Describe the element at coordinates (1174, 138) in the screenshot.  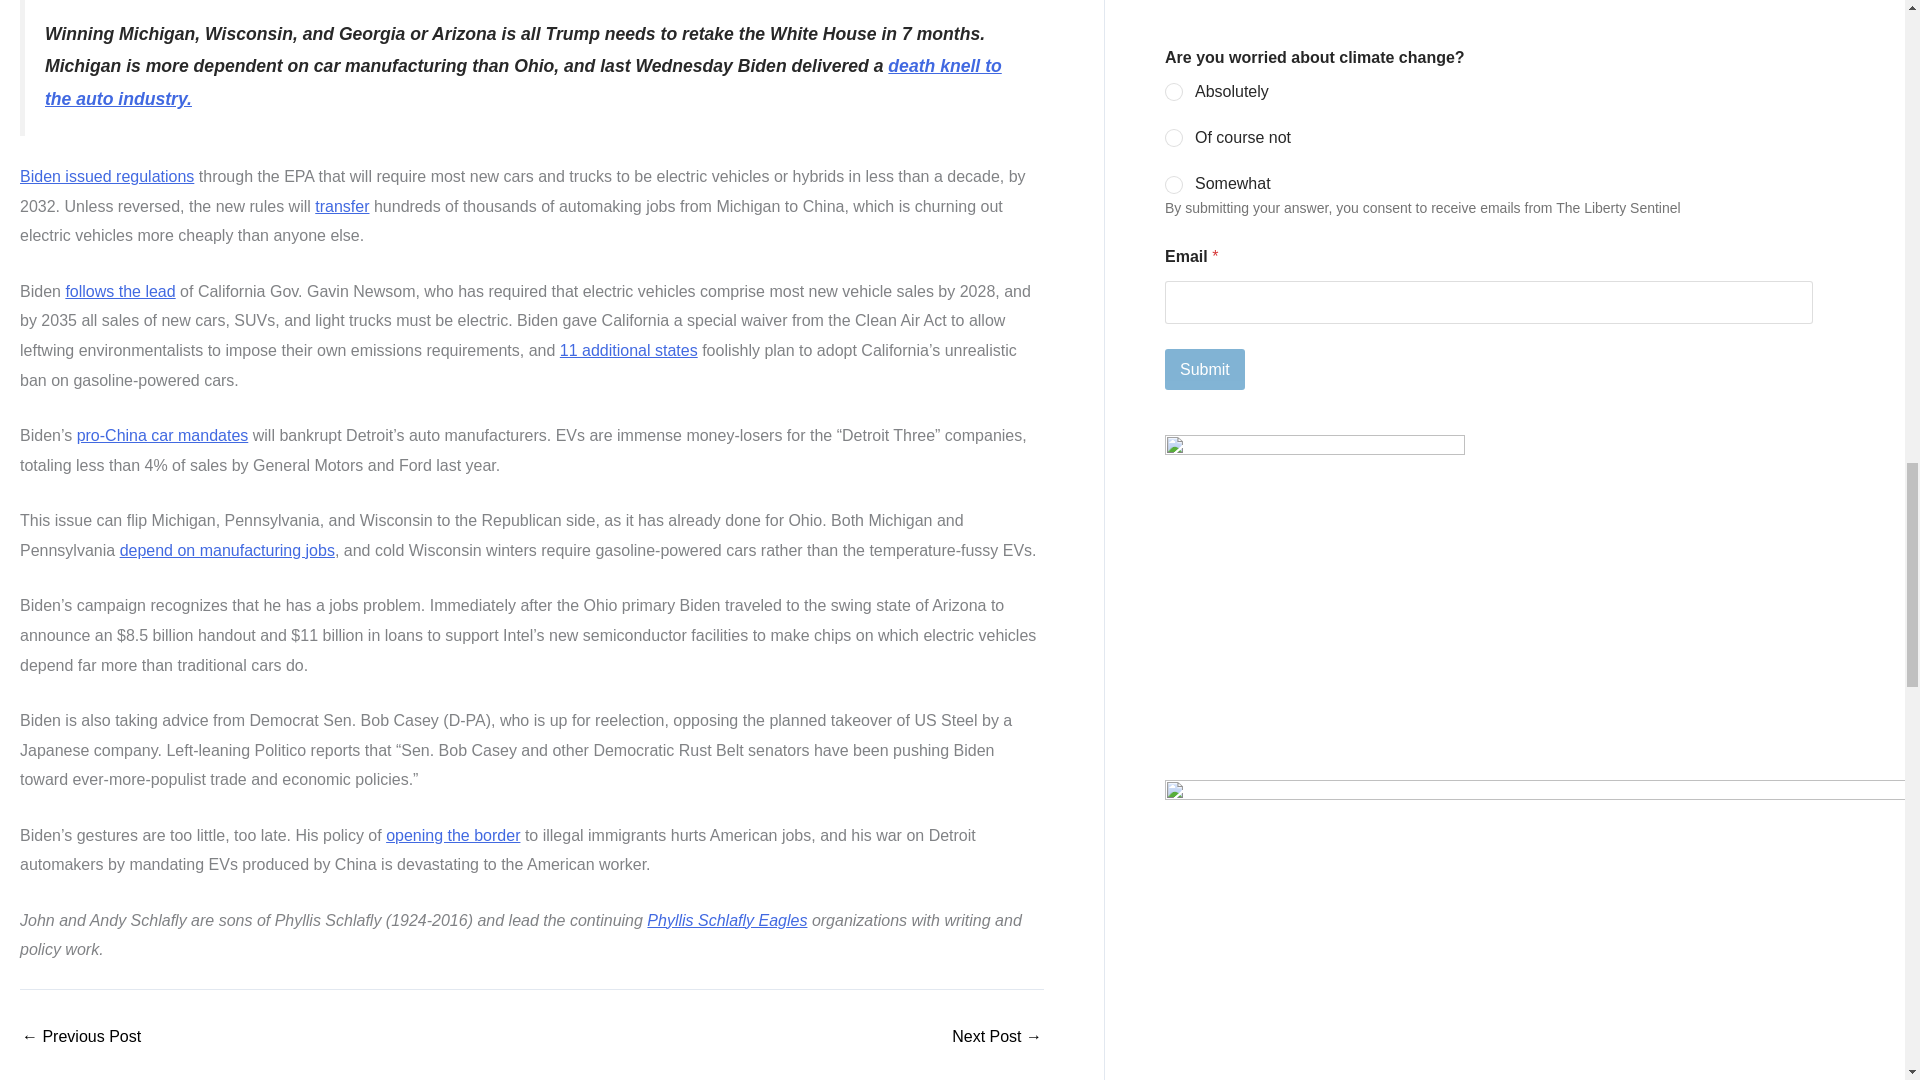
I see `Of course not` at that location.